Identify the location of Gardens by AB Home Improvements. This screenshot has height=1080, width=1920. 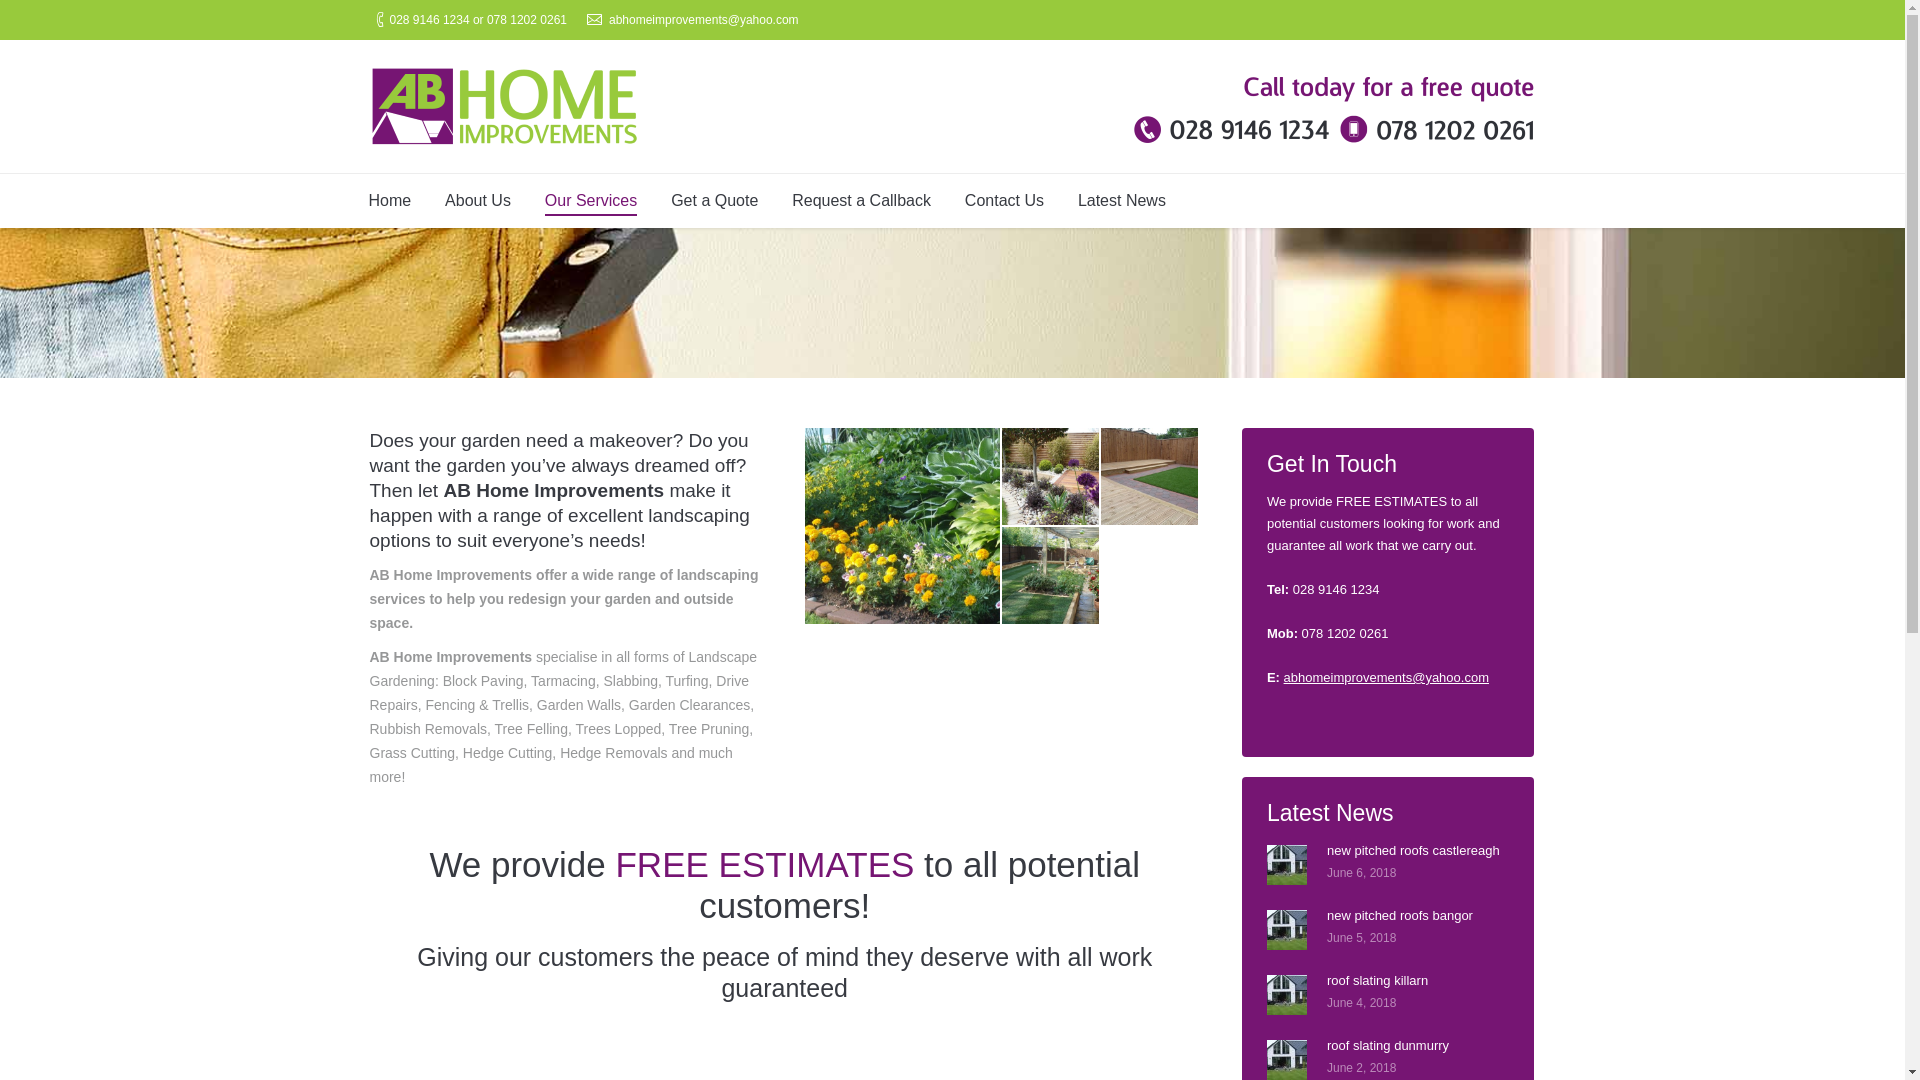
(903, 526).